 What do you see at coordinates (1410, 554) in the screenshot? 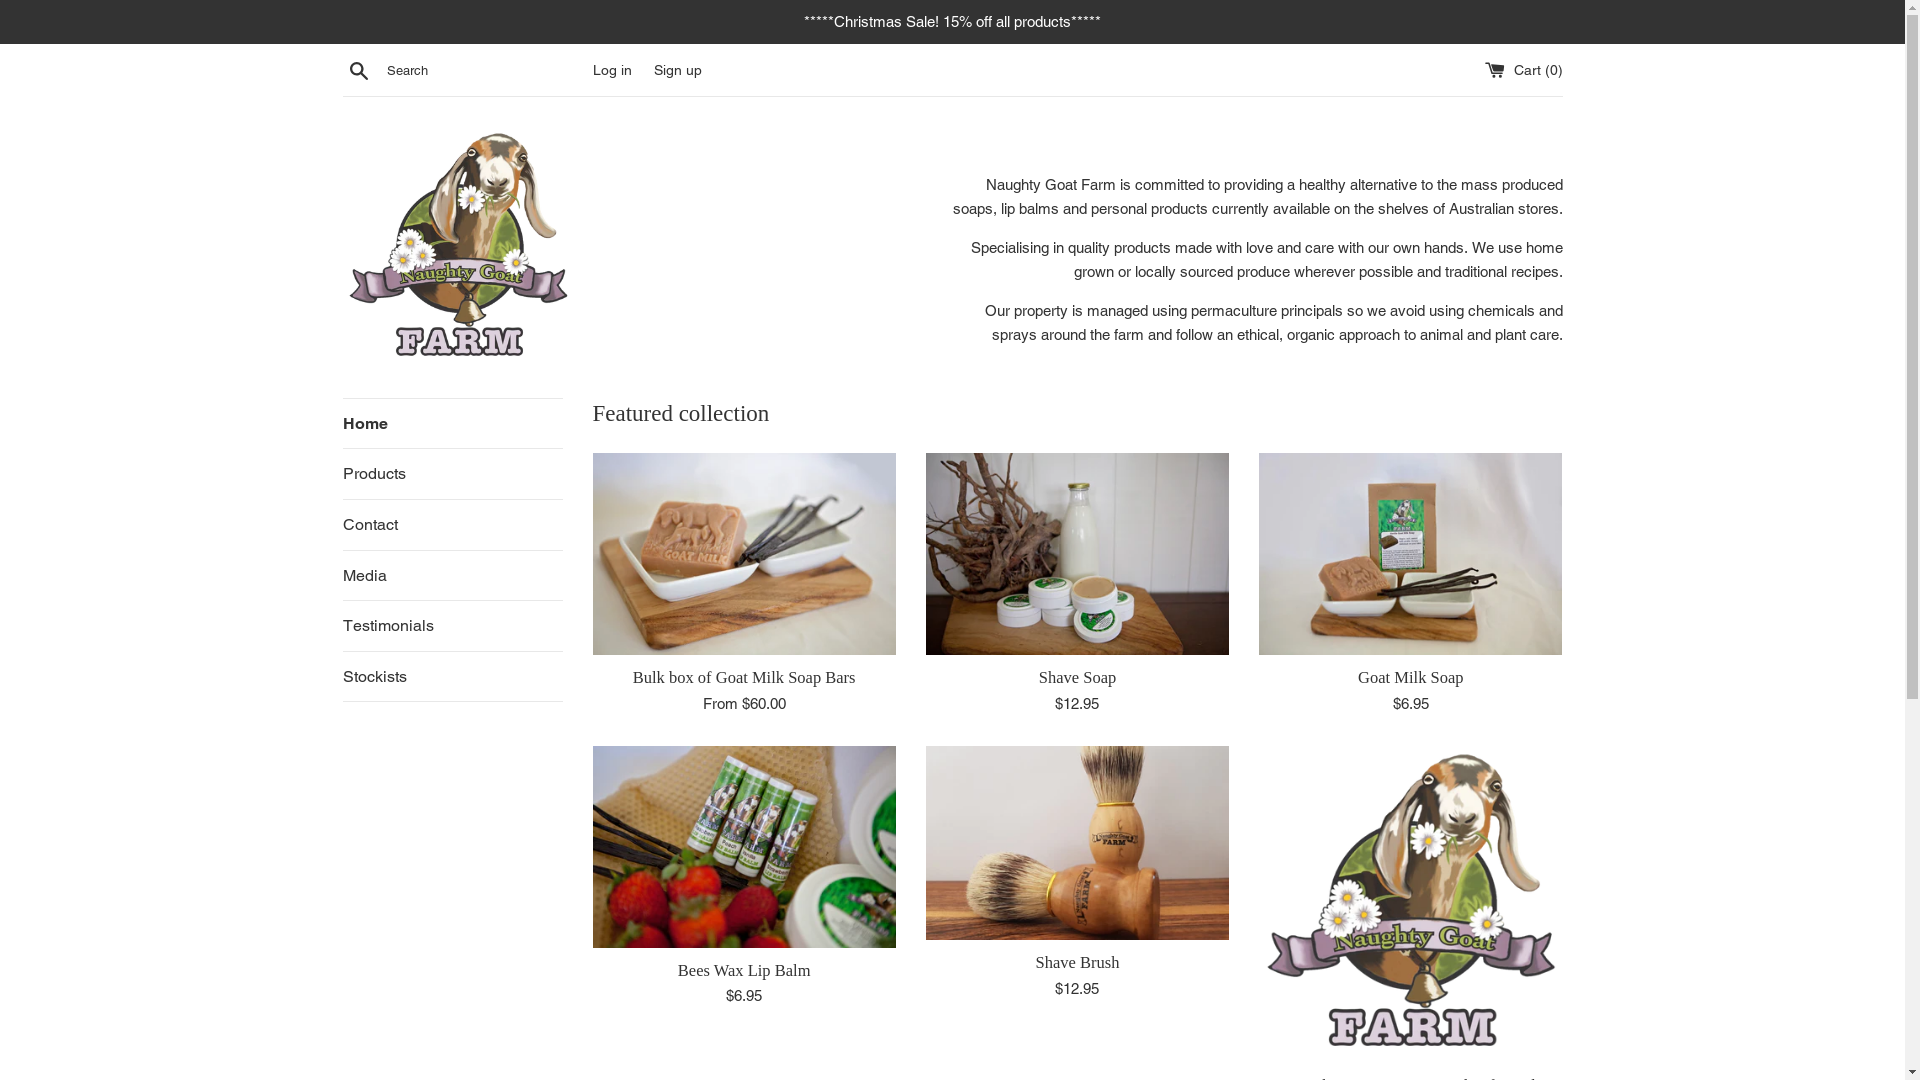
I see `Goat Milk Soap` at bounding box center [1410, 554].